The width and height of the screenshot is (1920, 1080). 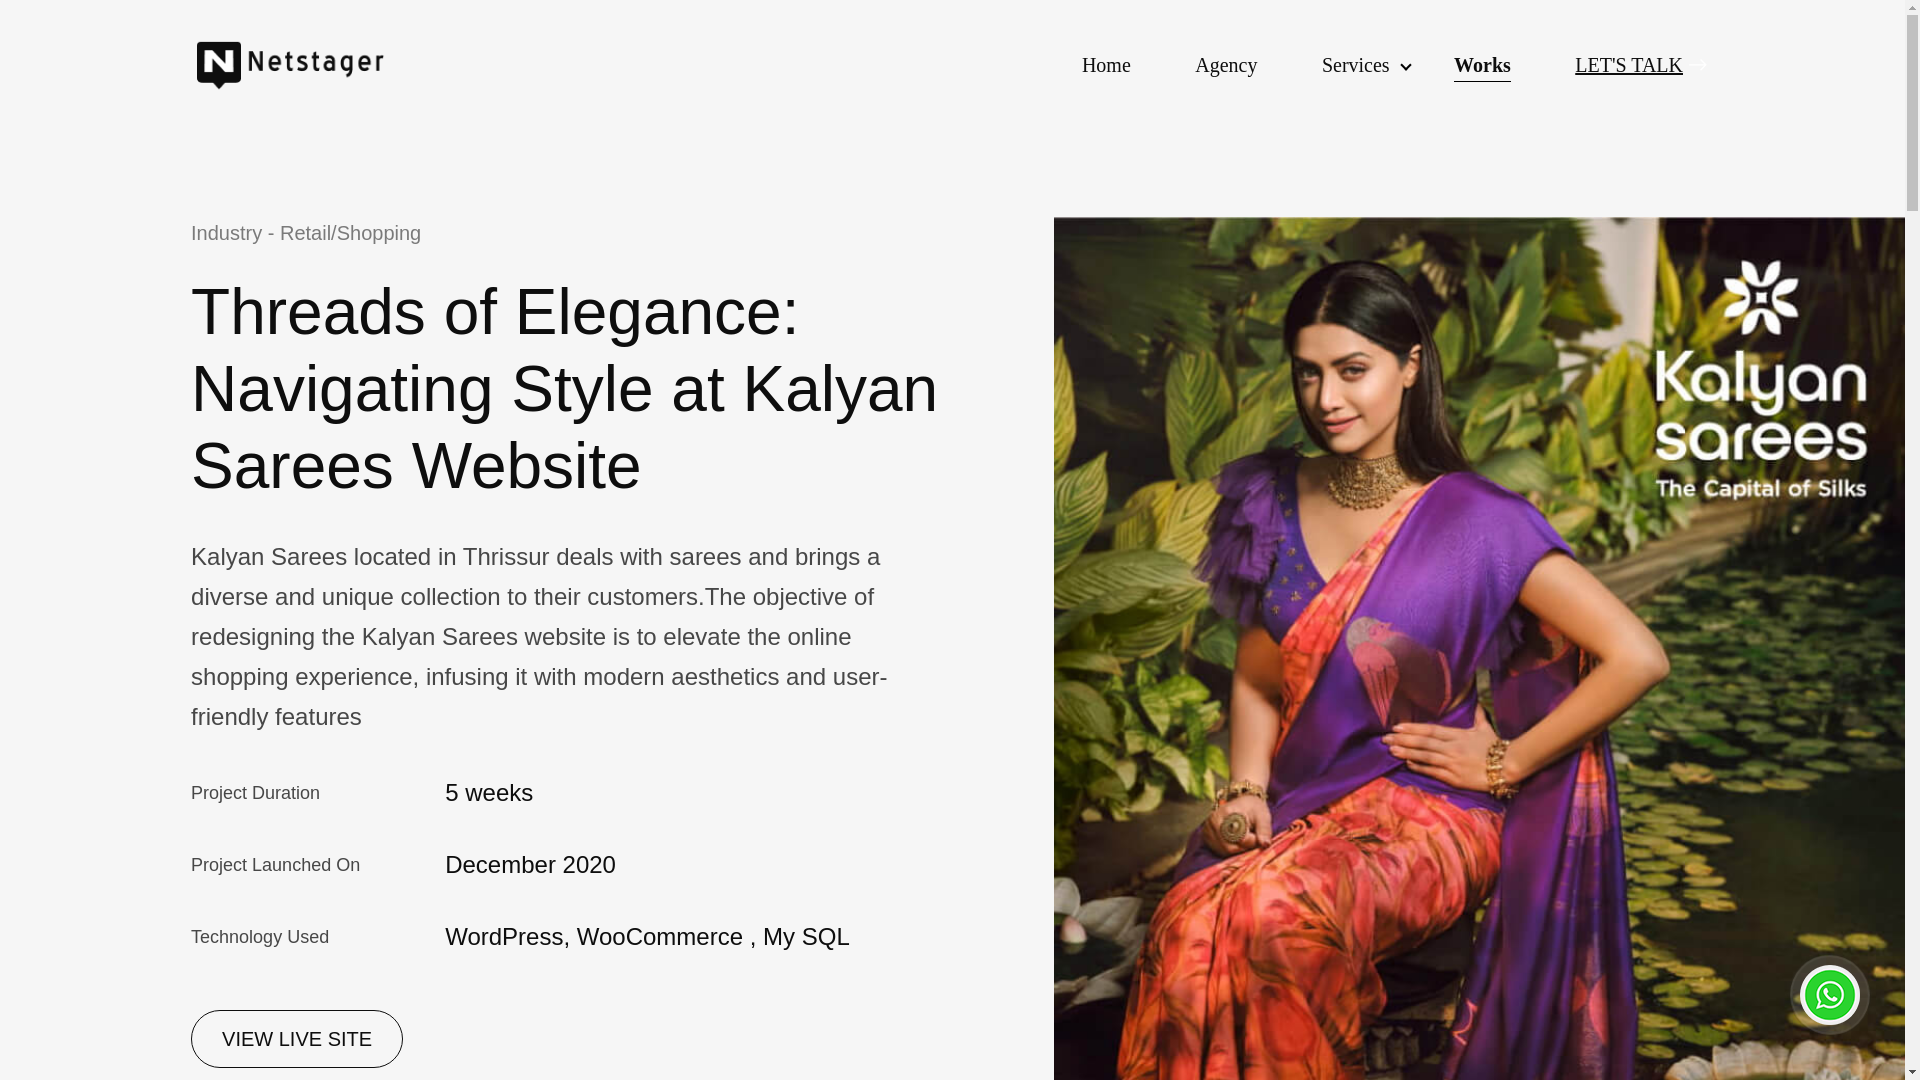 What do you see at coordinates (1226, 65) in the screenshot?
I see `Agency` at bounding box center [1226, 65].